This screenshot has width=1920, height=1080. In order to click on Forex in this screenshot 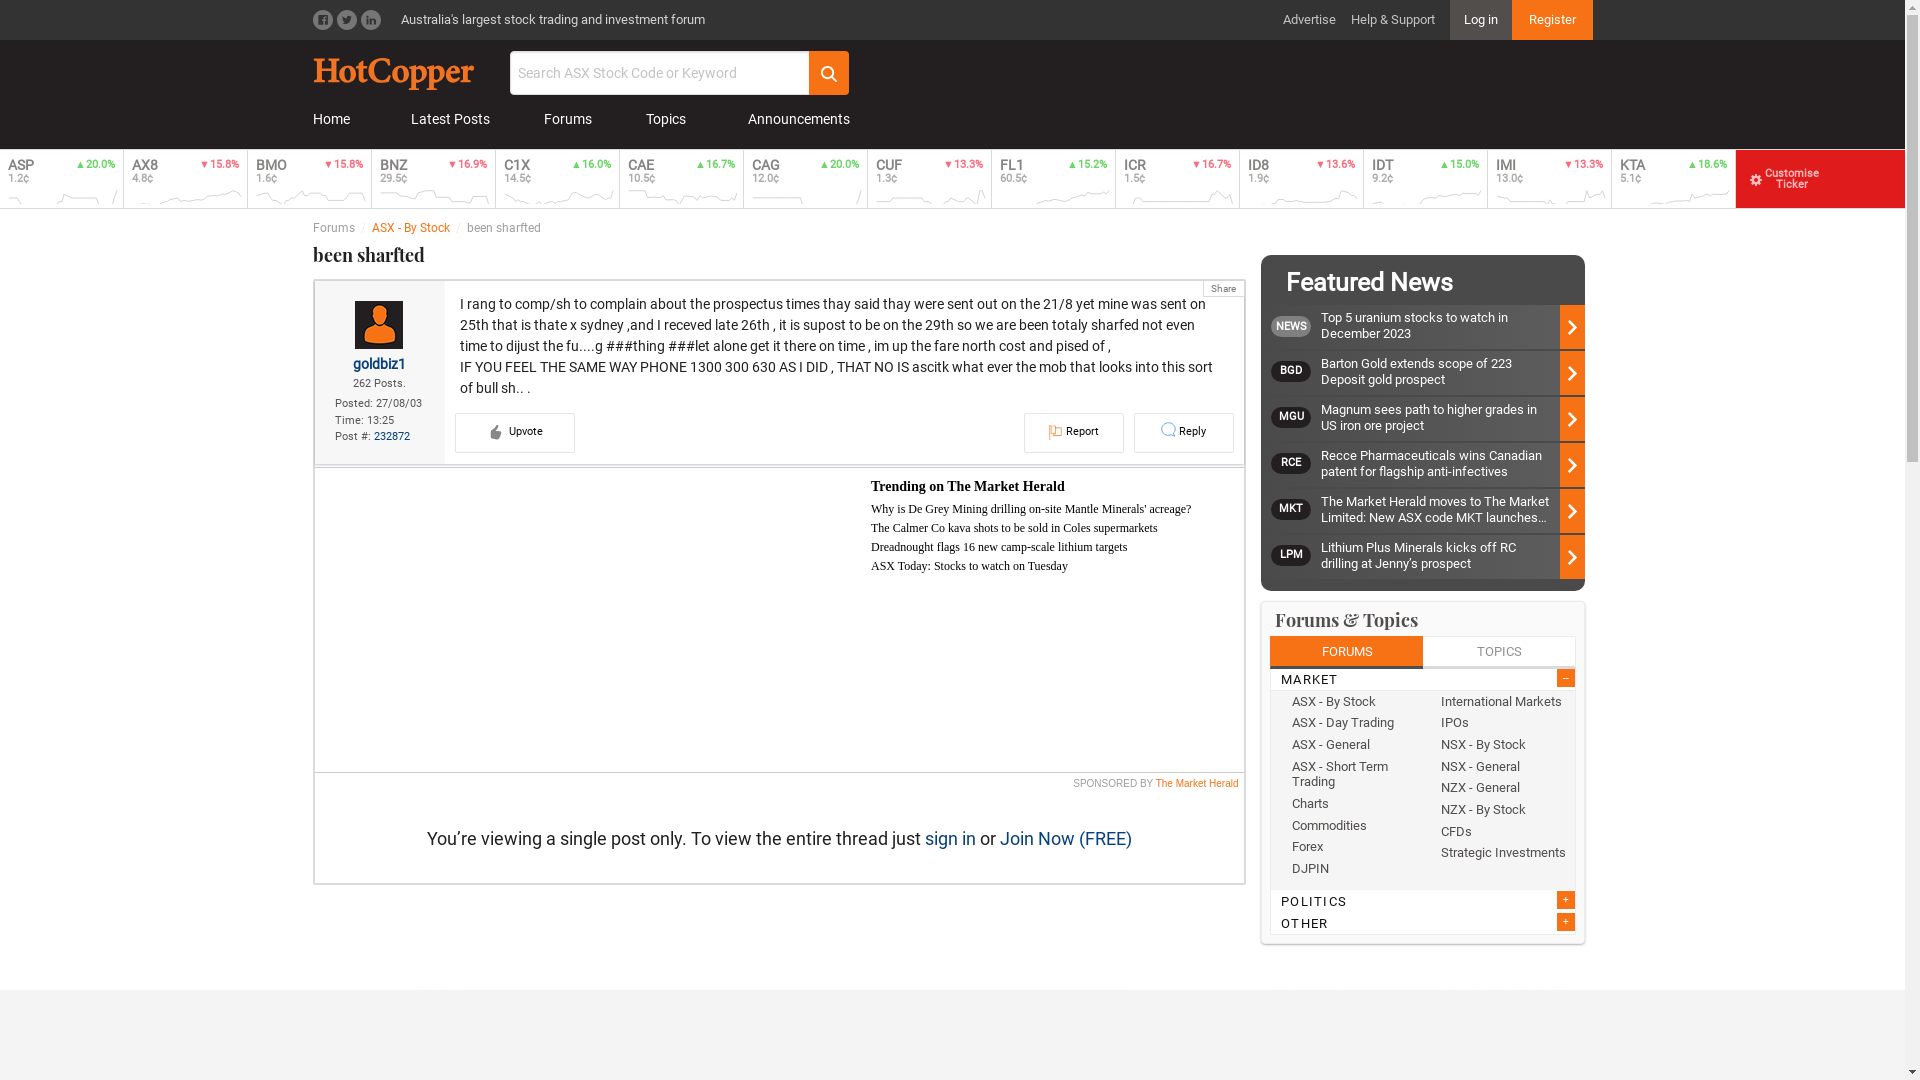, I will do `click(1354, 847)`.